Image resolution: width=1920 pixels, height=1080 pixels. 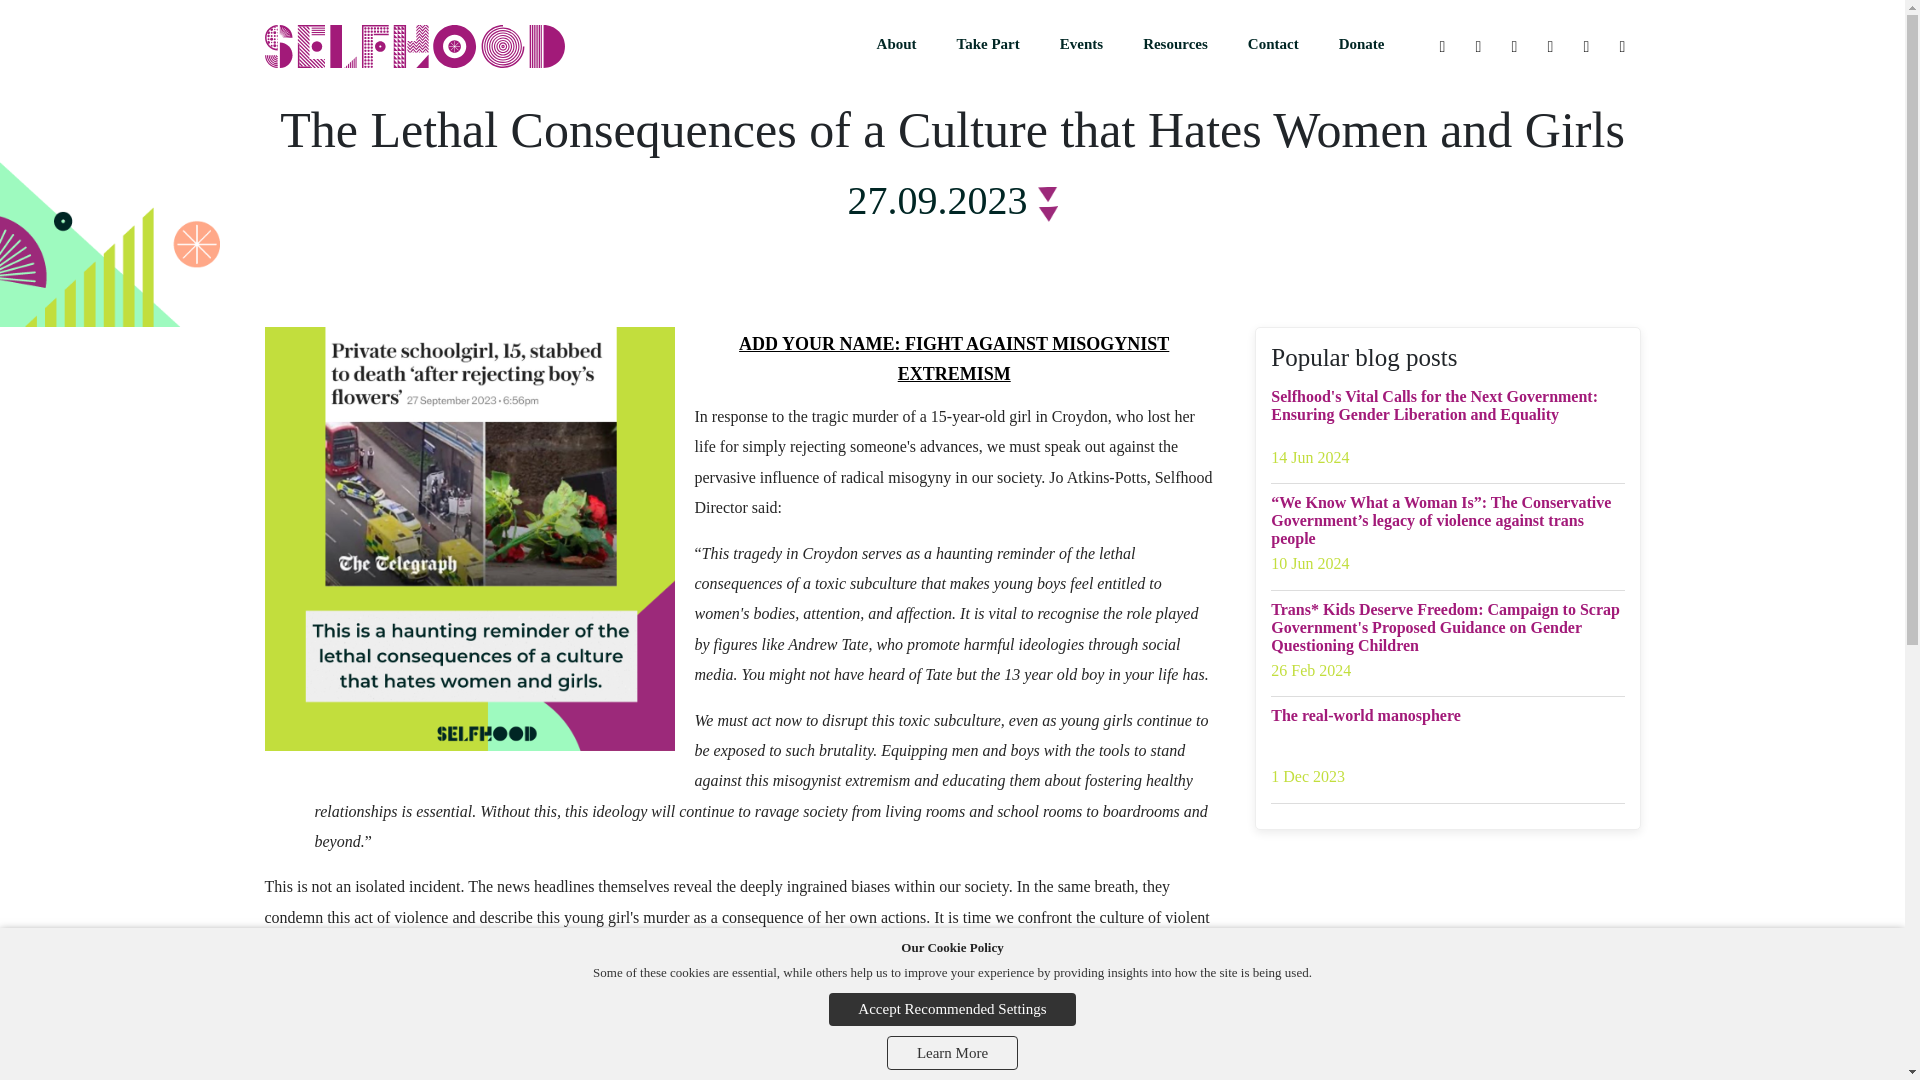 I want to click on About, so click(x=896, y=47).